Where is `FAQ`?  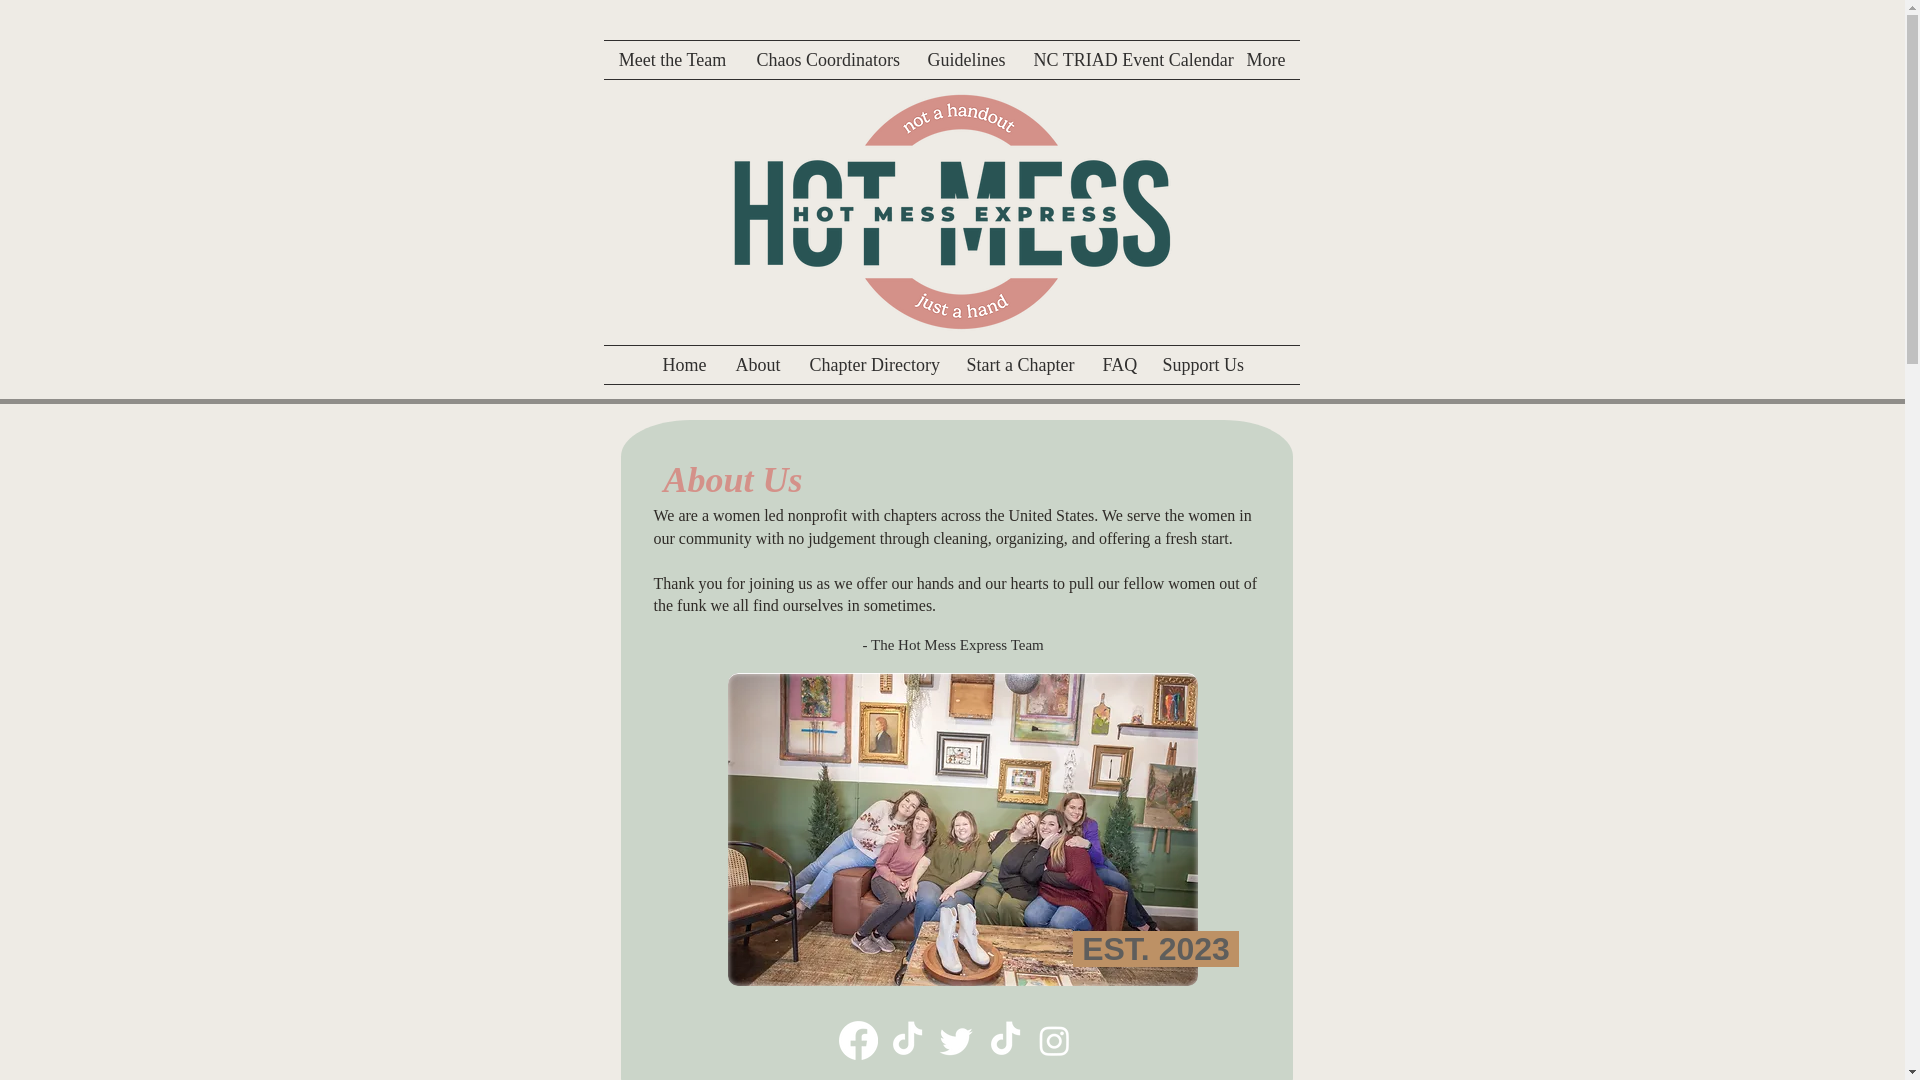 FAQ is located at coordinates (1118, 364).